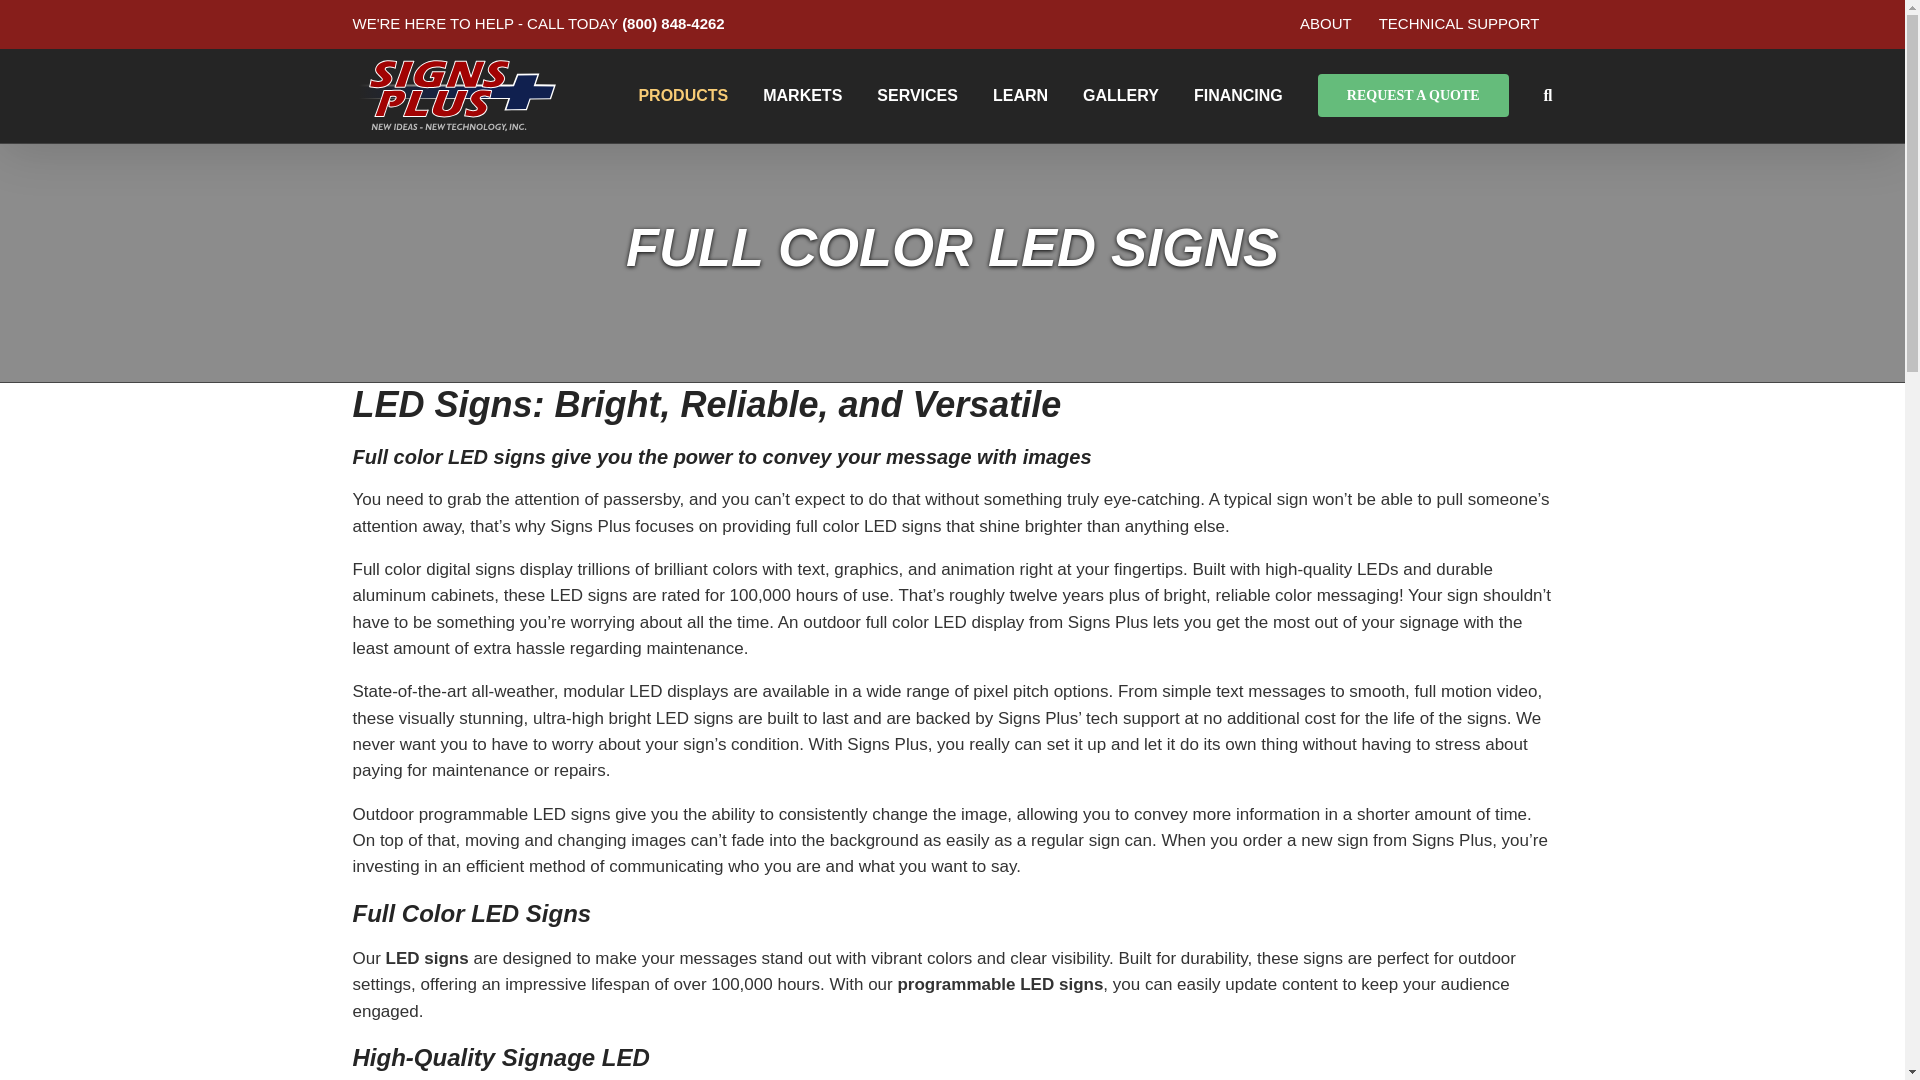 The image size is (1920, 1080). What do you see at coordinates (1459, 24) in the screenshot?
I see `TECHNICAL SUPPORT` at bounding box center [1459, 24].